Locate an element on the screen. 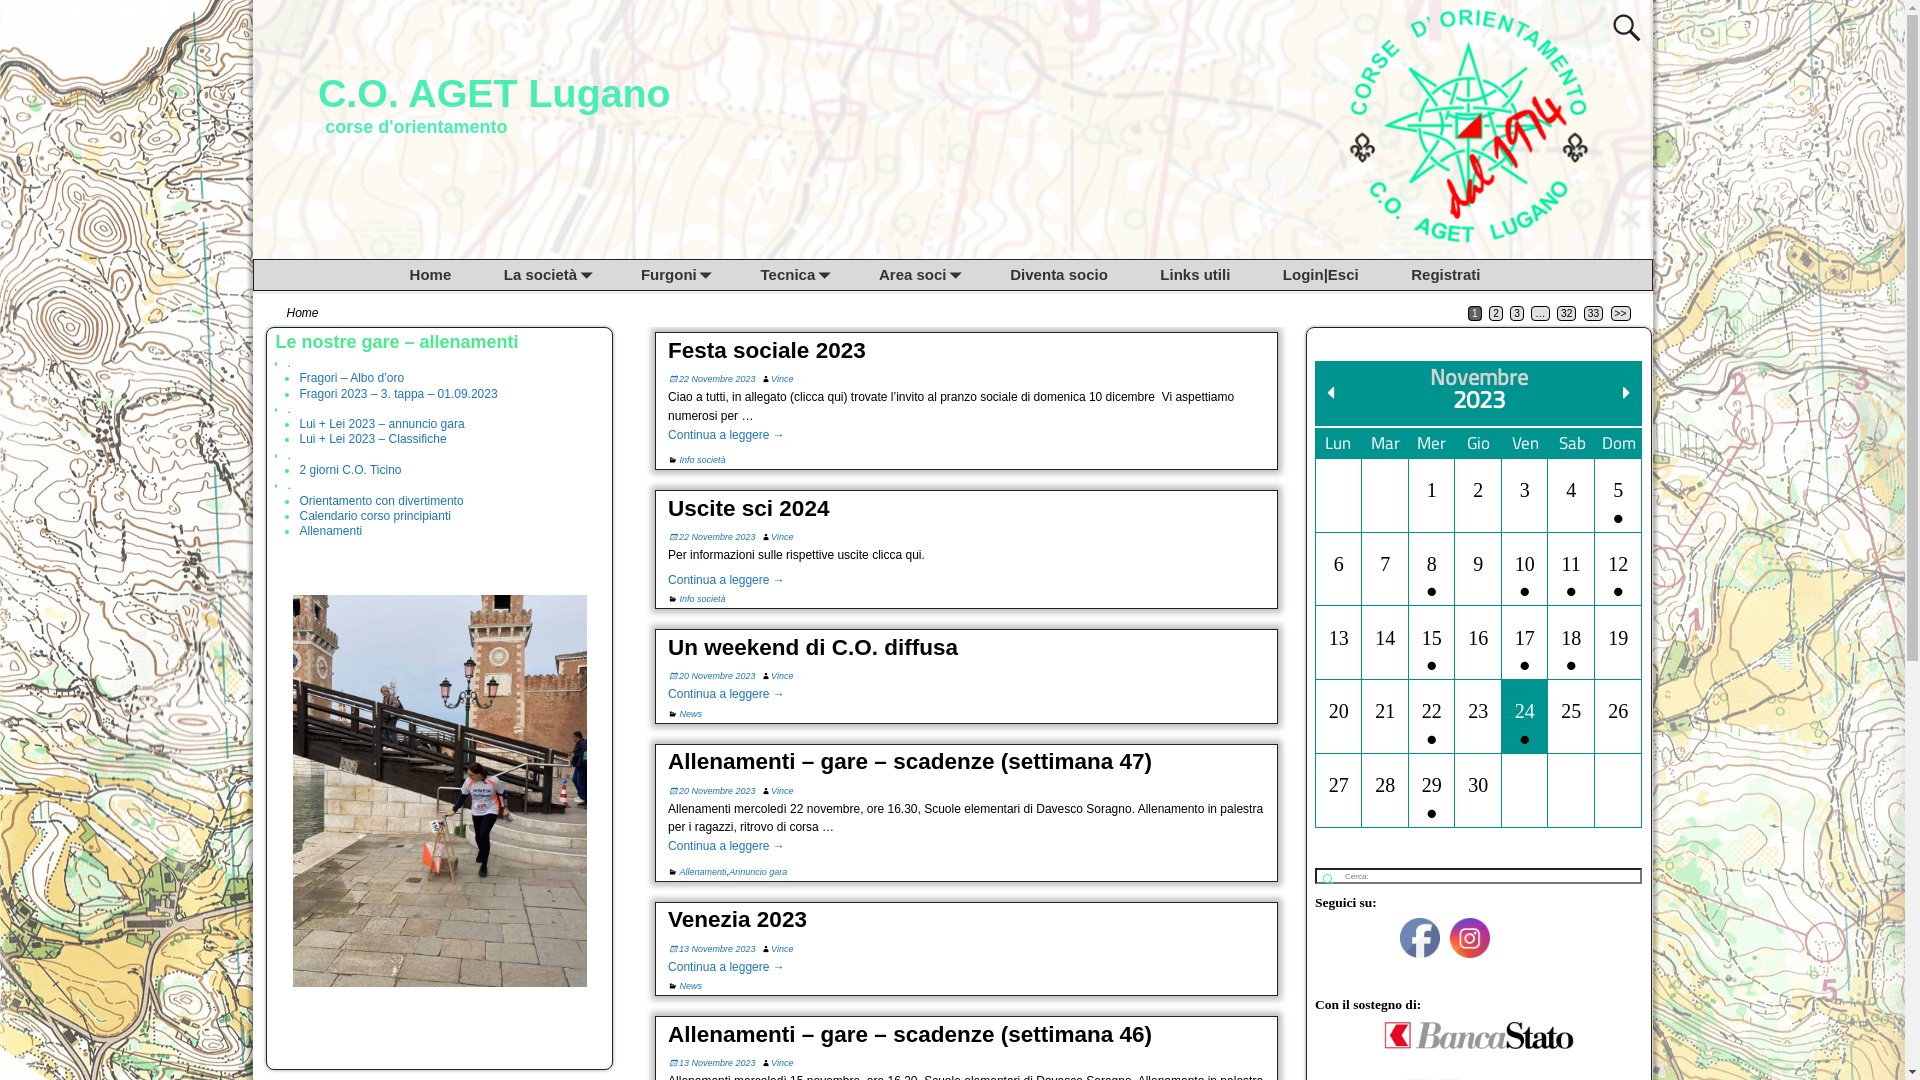  Login|Esci is located at coordinates (1336, 275).